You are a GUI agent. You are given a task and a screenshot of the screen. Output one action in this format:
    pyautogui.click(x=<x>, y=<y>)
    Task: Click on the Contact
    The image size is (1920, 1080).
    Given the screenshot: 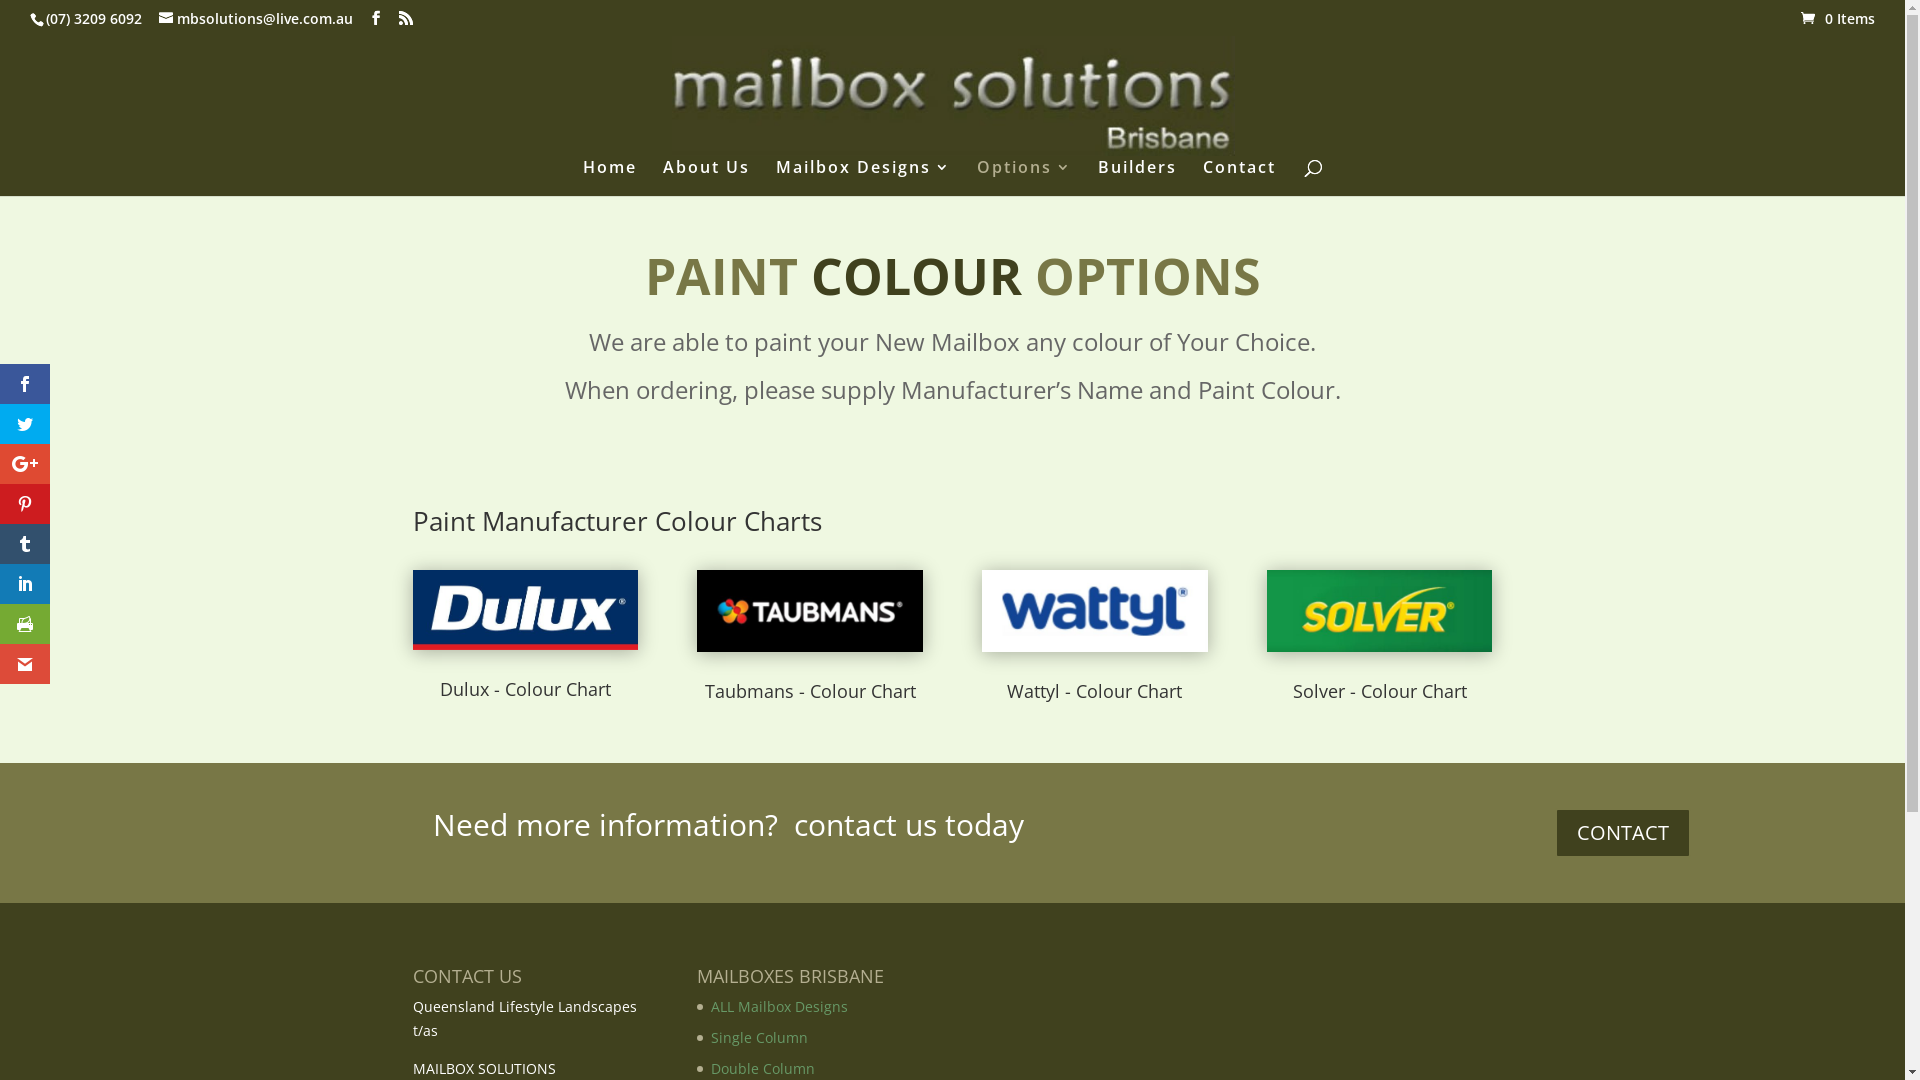 What is the action you would take?
    pyautogui.click(x=1240, y=178)
    